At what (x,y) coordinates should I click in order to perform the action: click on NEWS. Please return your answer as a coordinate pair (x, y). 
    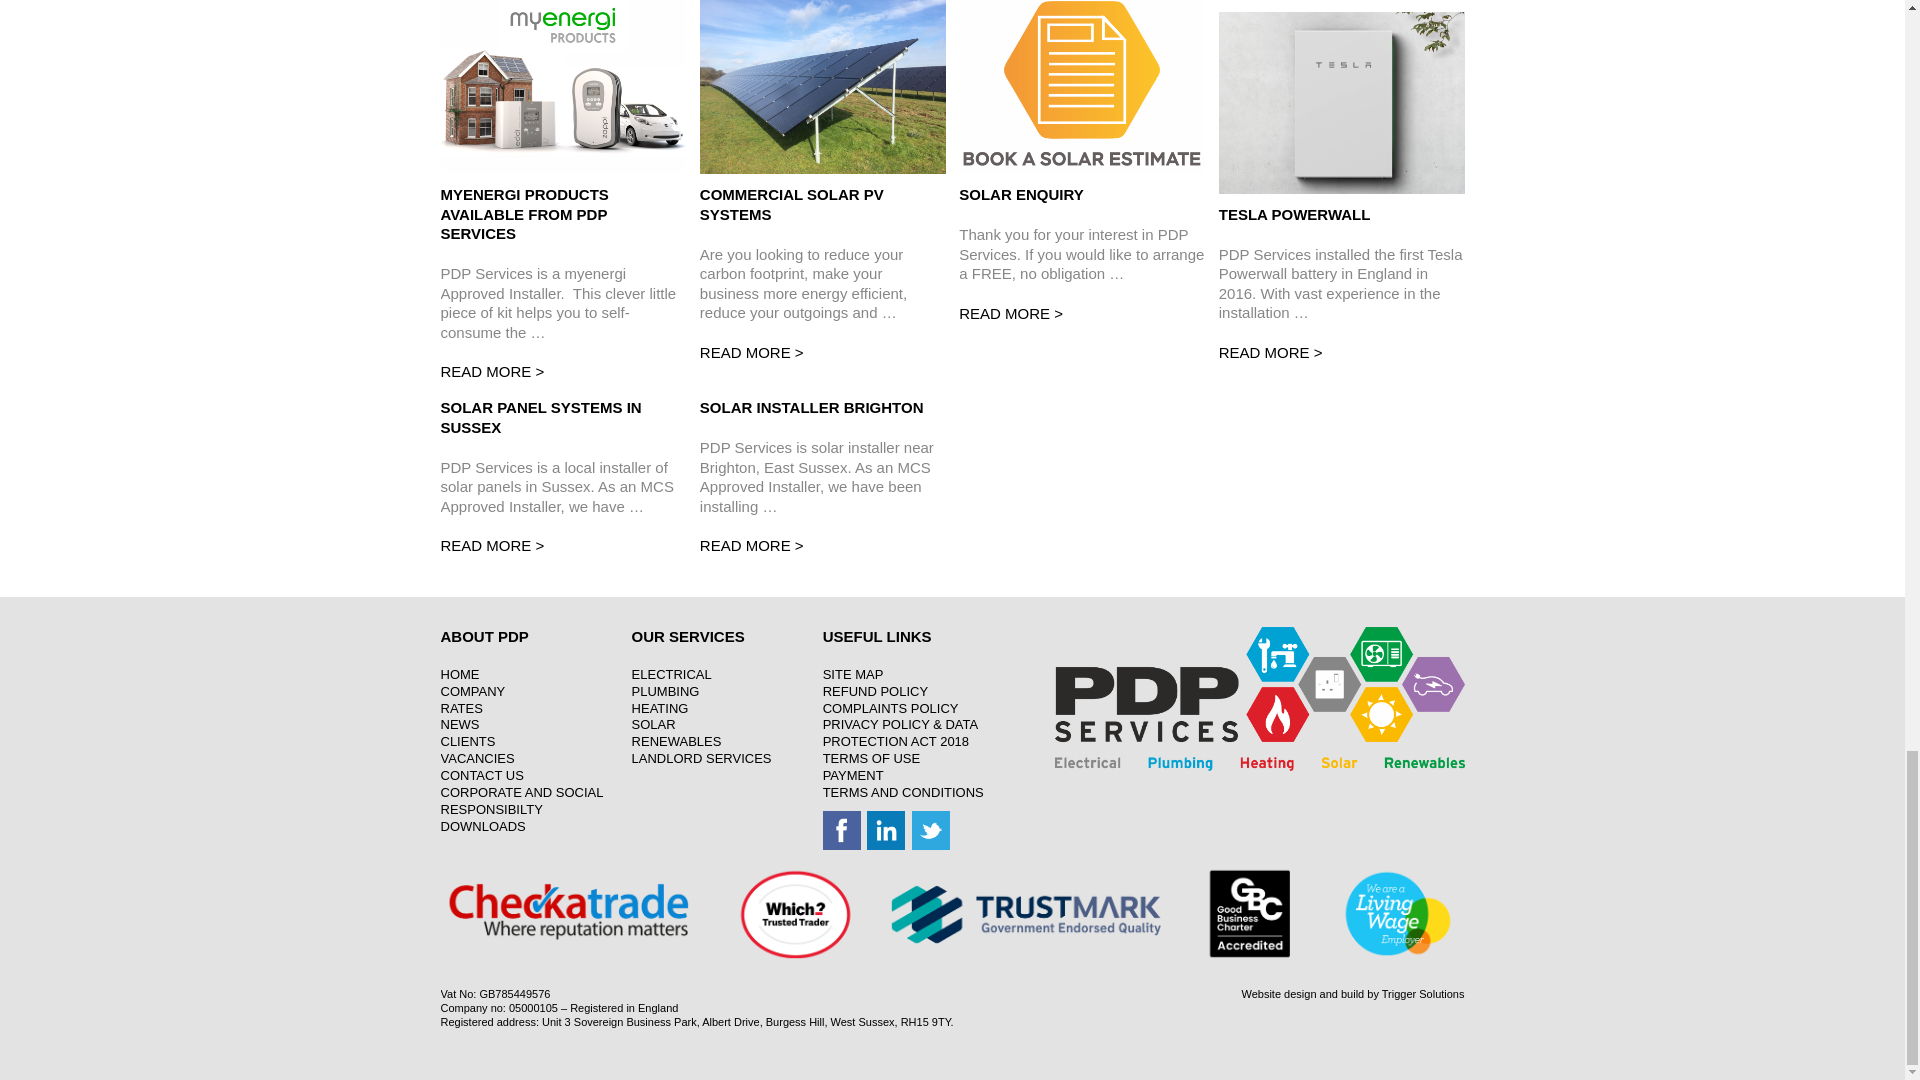
    Looking at the image, I should click on (458, 724).